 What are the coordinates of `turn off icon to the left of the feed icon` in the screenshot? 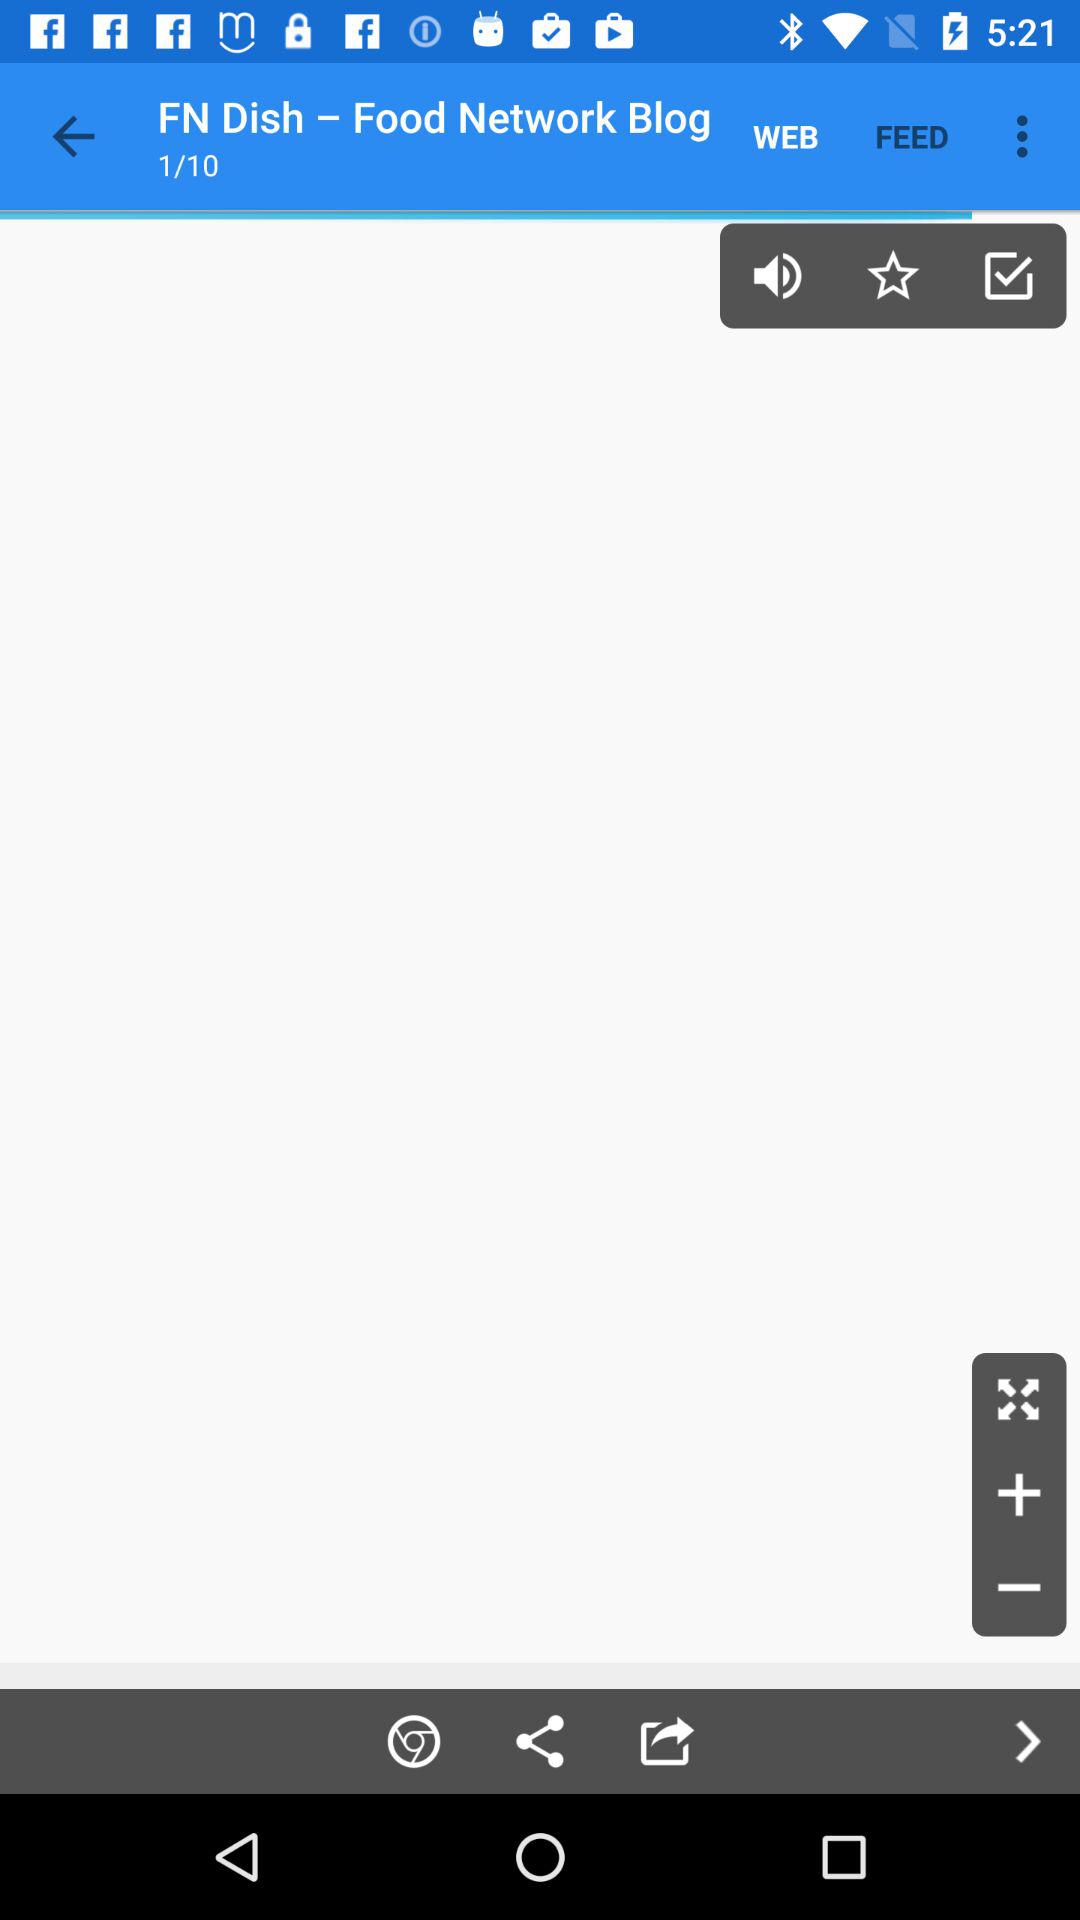 It's located at (786, 136).